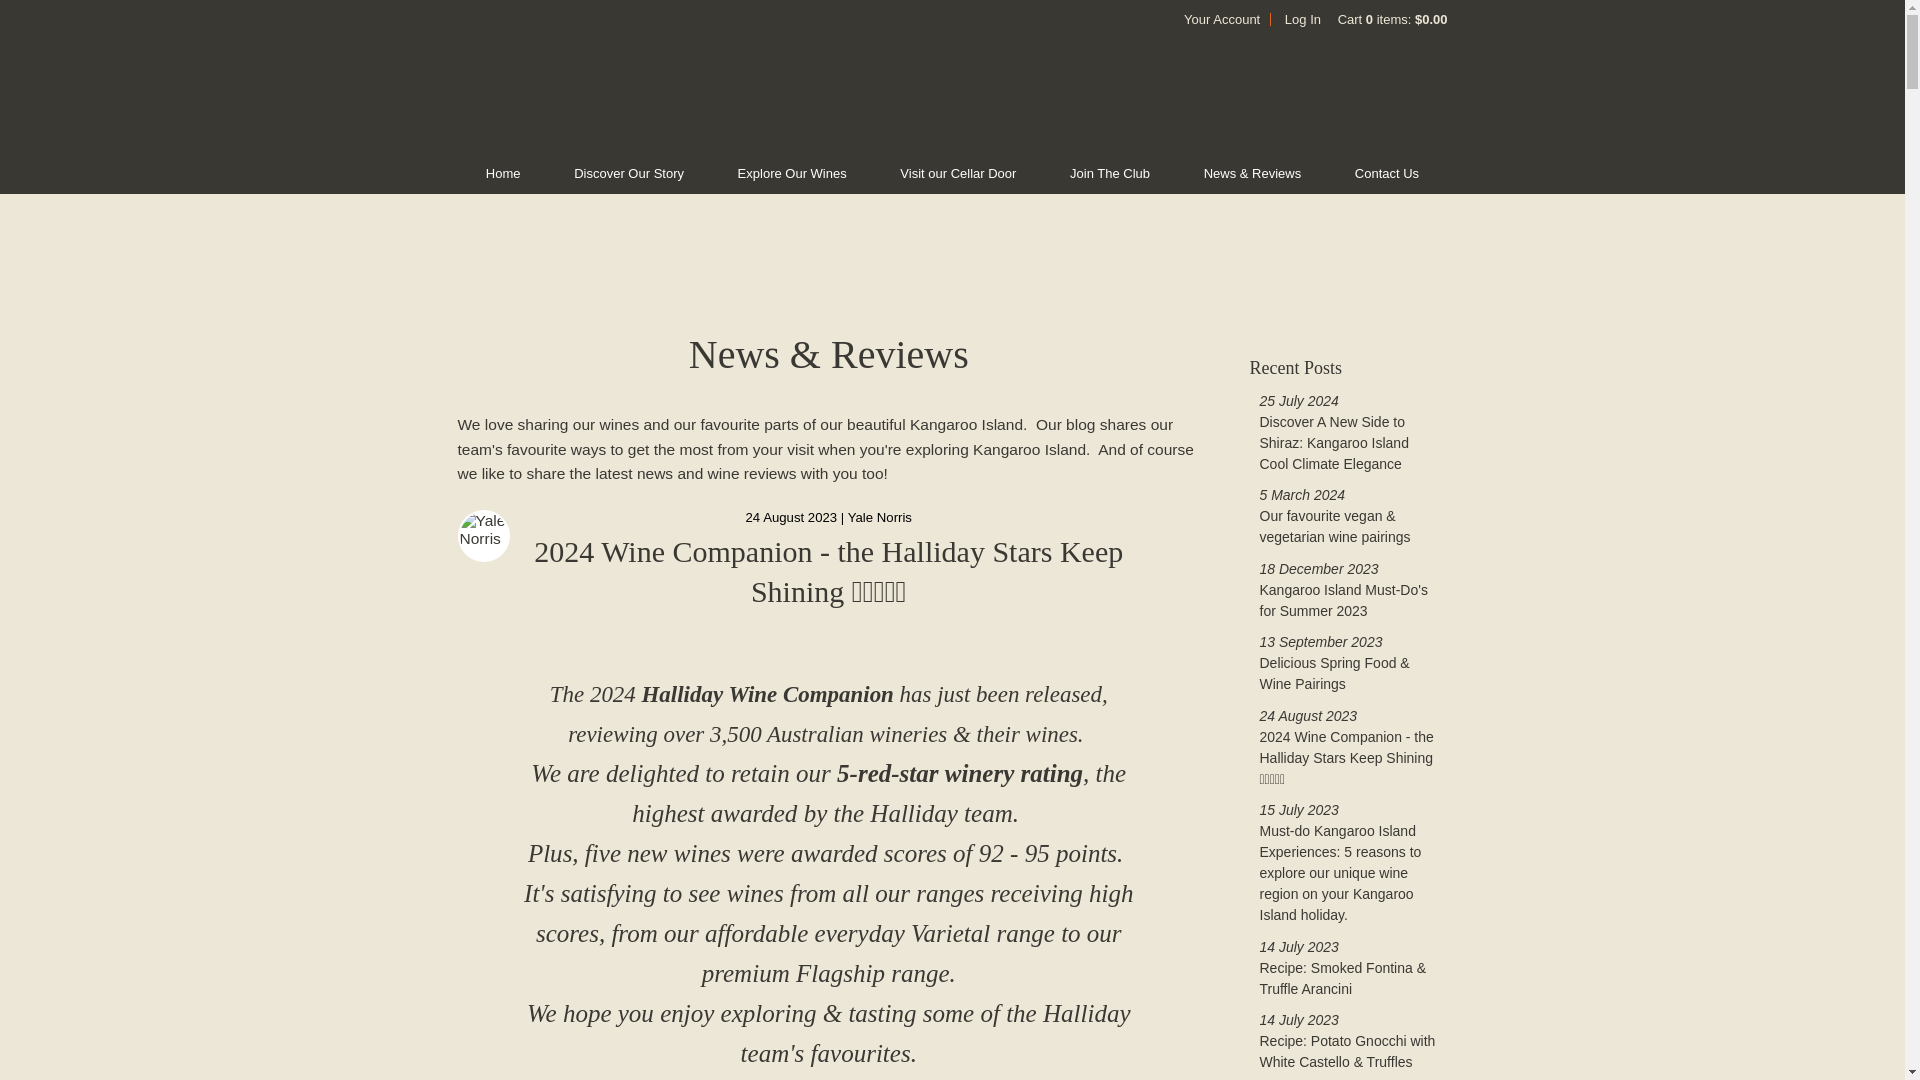  Describe the element at coordinates (958, 174) in the screenshot. I see `Visit our Cellar Door` at that location.